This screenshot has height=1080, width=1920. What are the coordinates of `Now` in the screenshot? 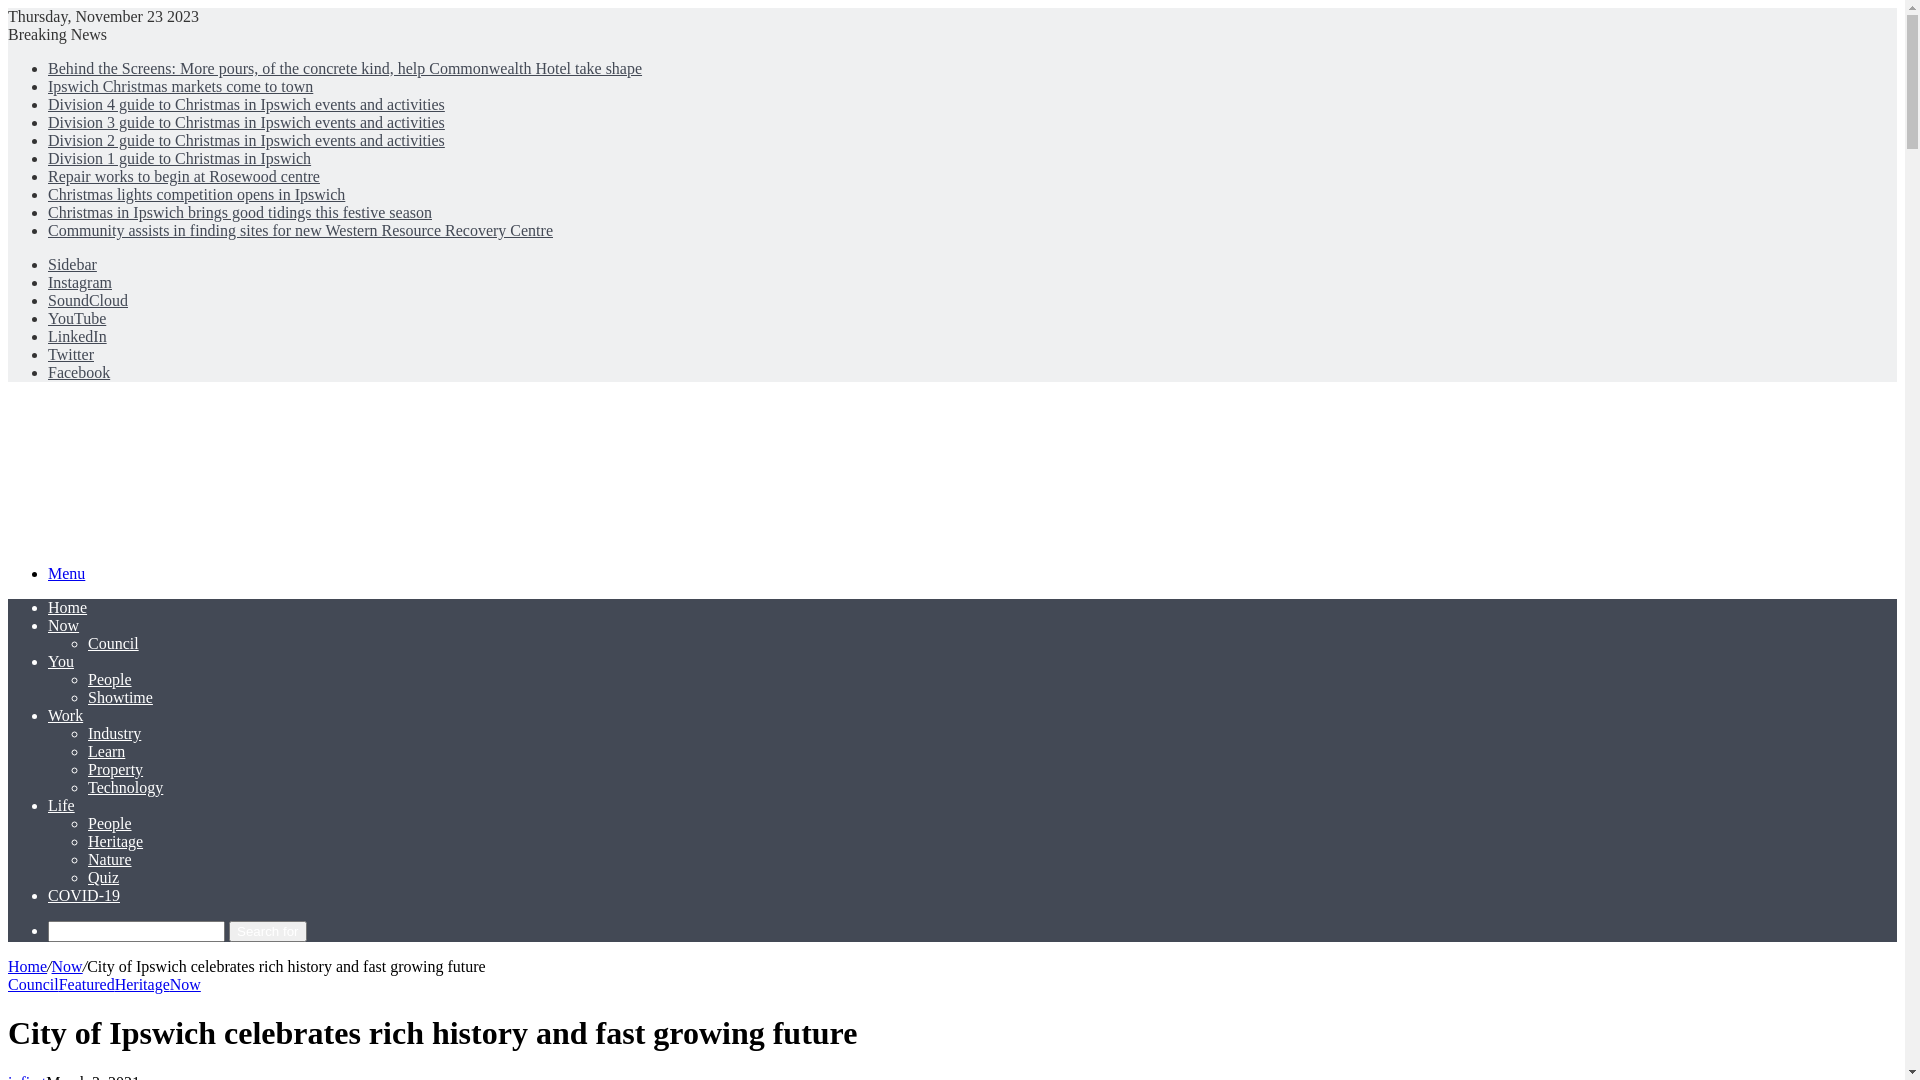 It's located at (64, 626).